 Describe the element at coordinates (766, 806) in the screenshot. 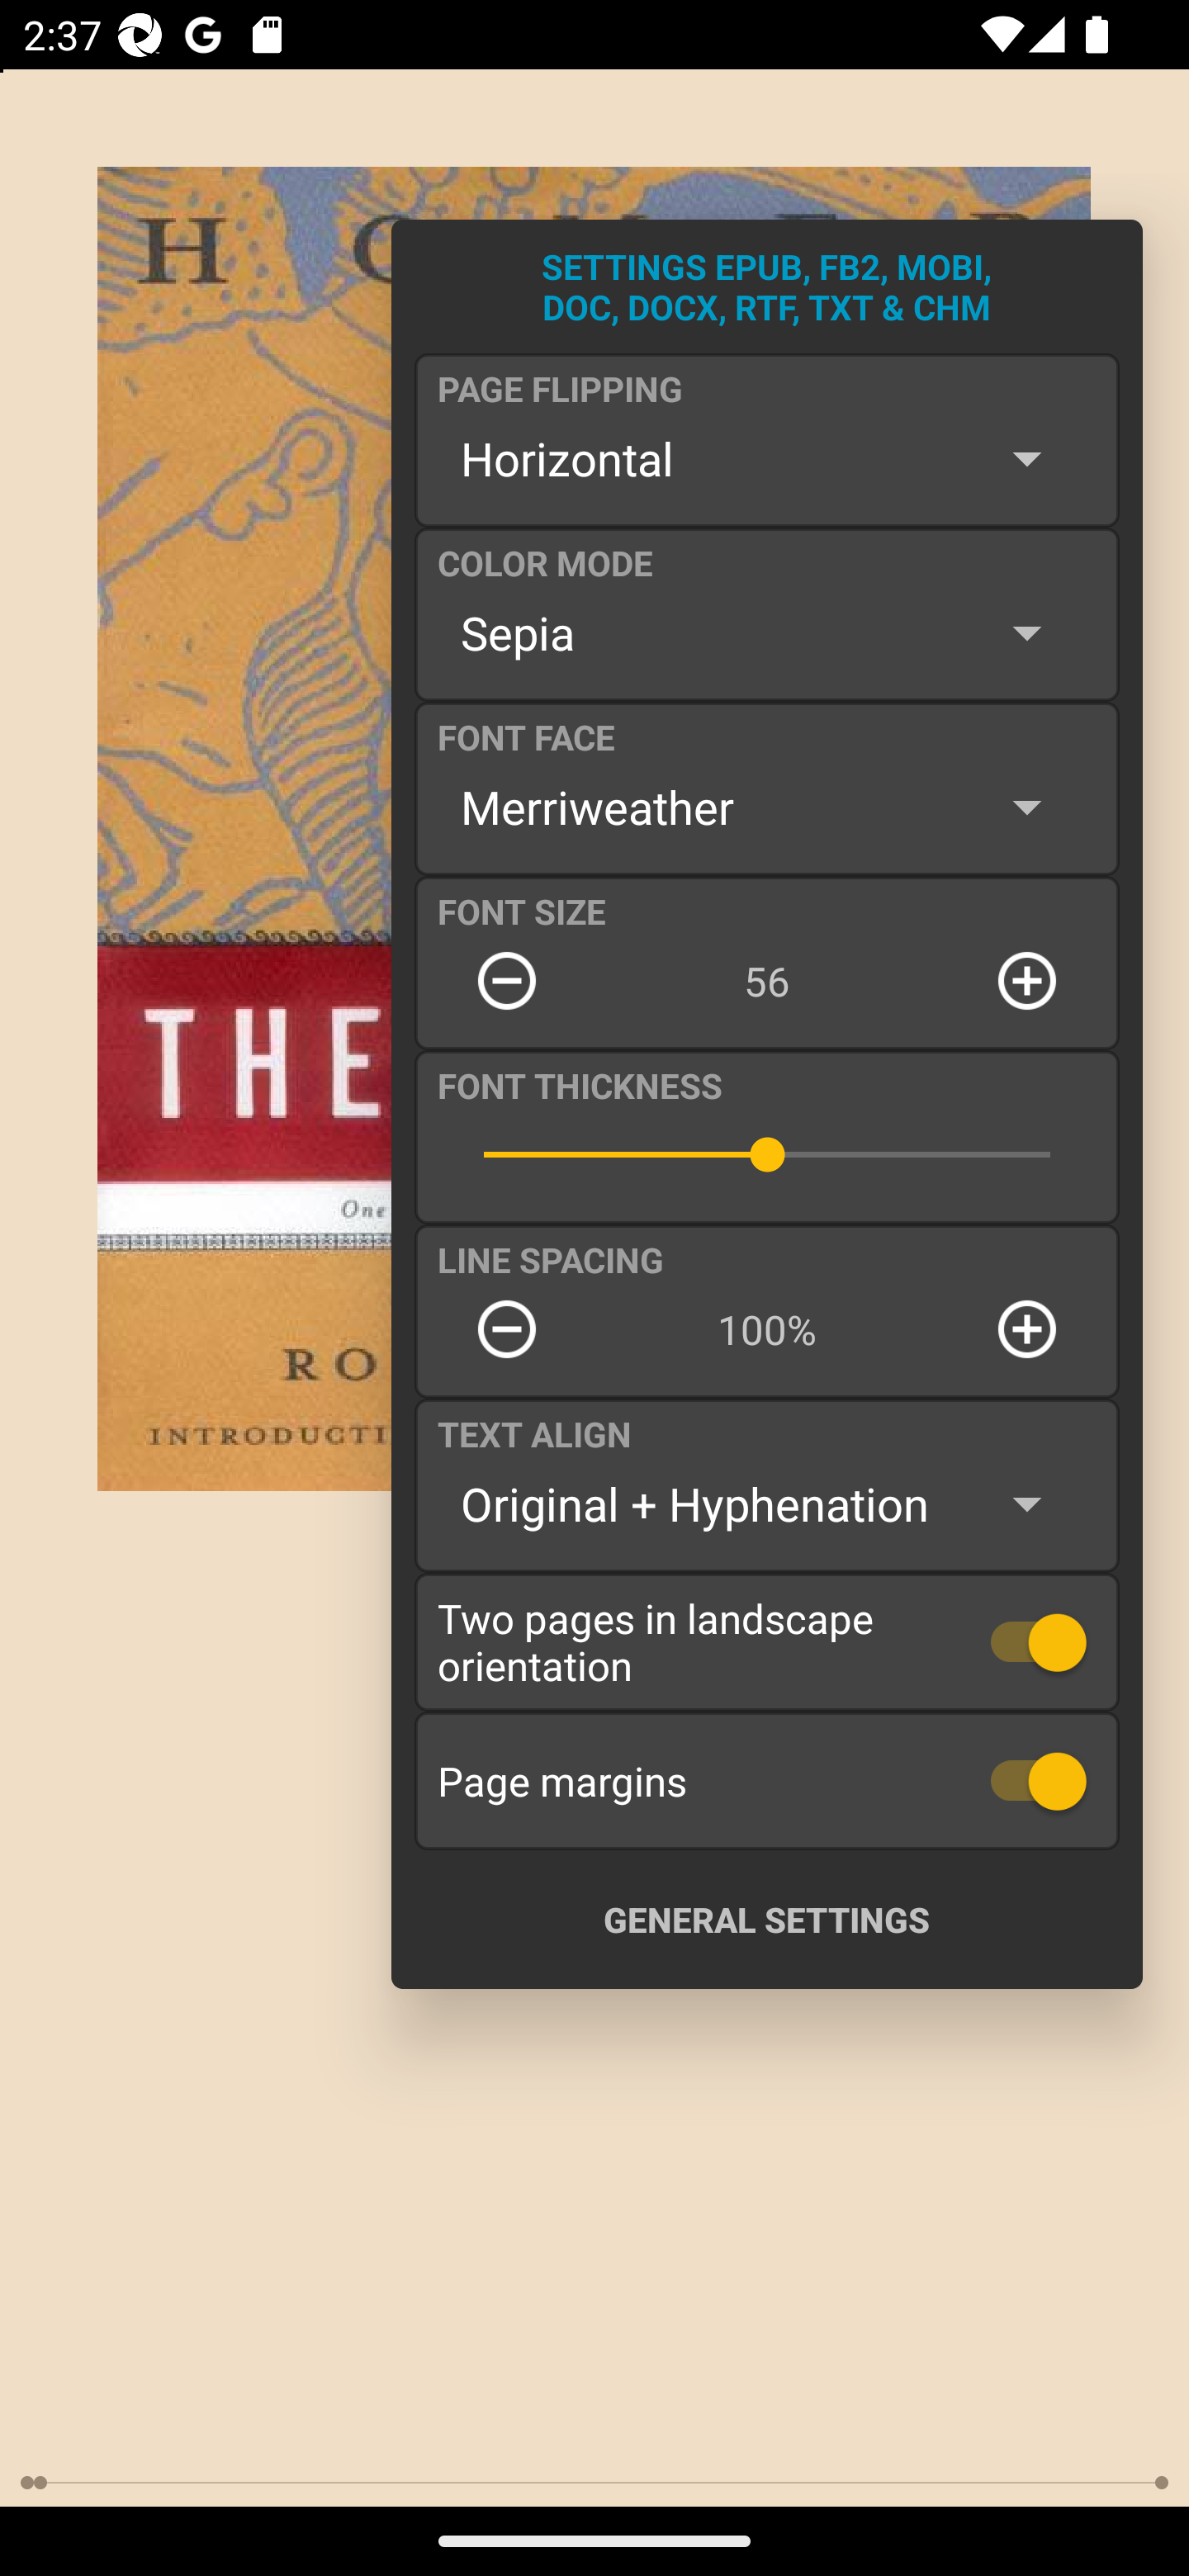

I see `Merriweather` at that location.